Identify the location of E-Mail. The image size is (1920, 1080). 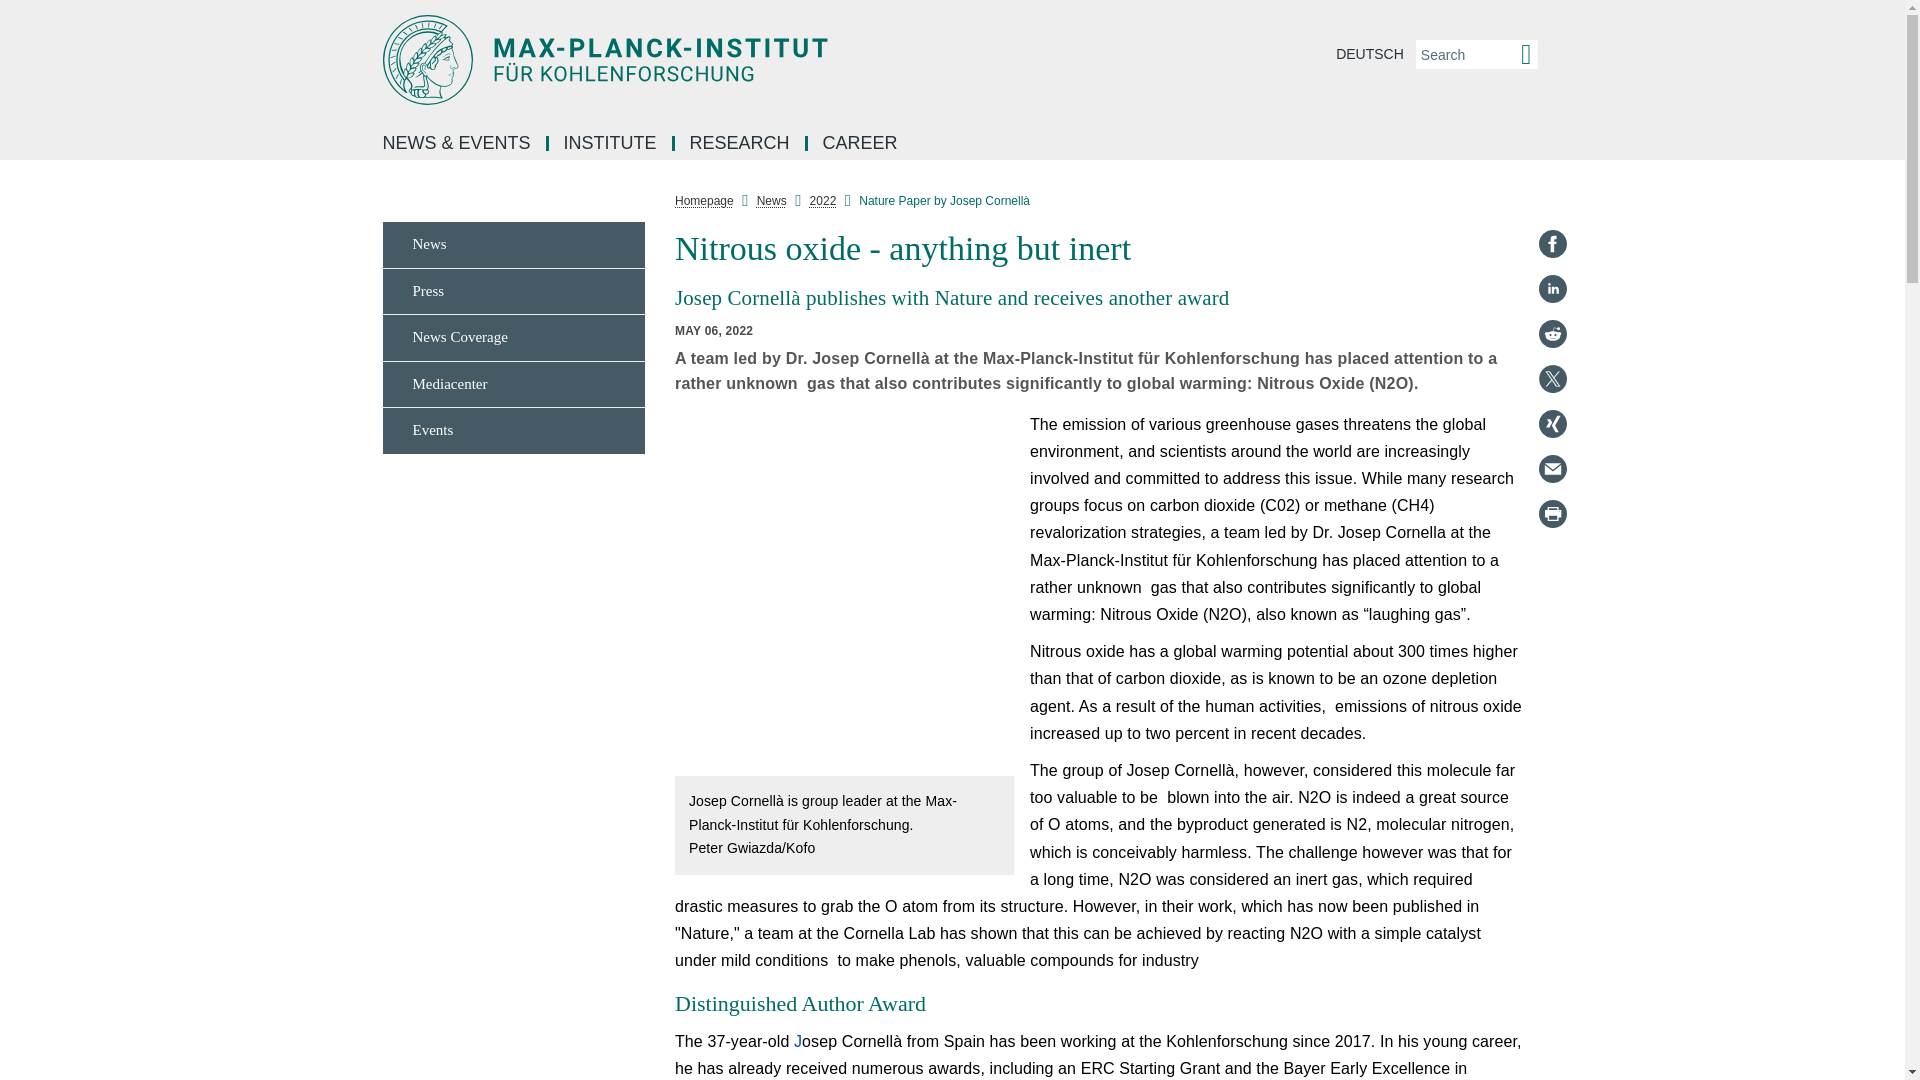
(1552, 468).